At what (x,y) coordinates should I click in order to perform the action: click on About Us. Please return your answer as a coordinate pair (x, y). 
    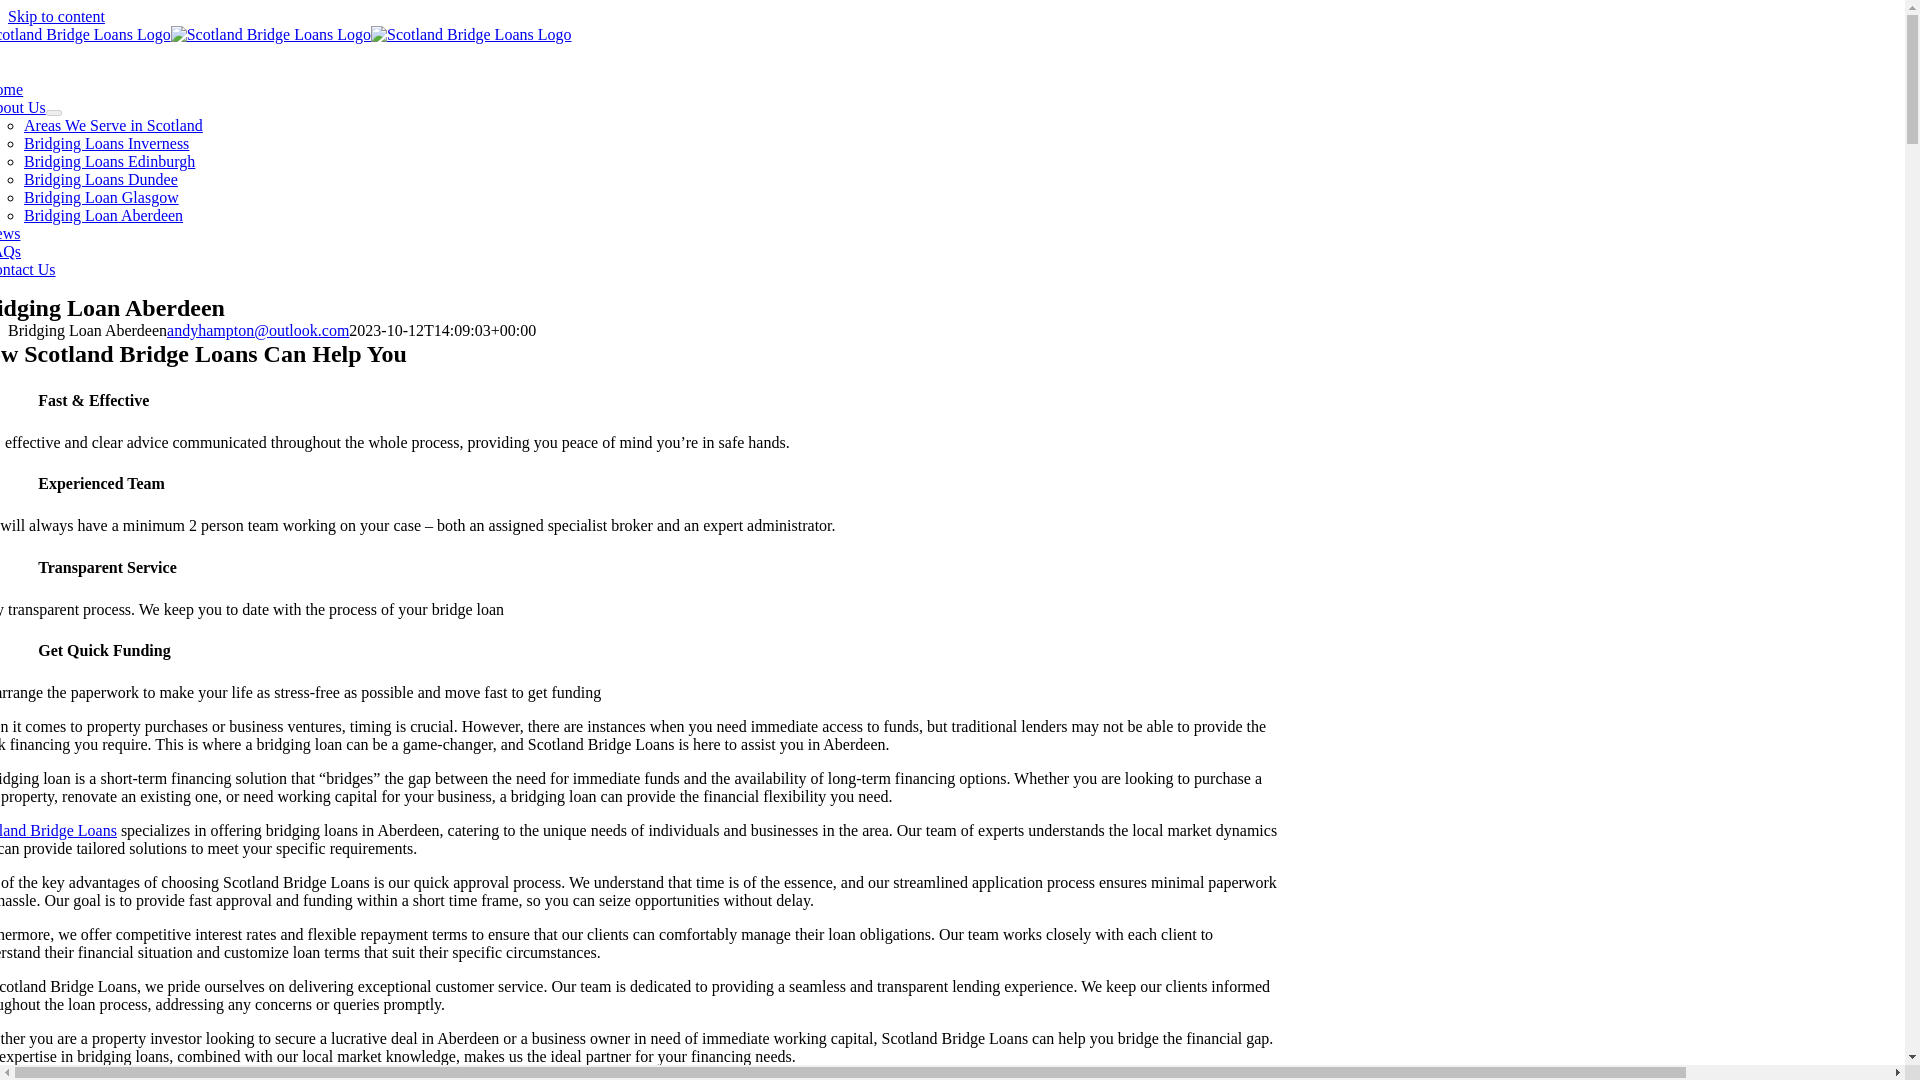
    Looking at the image, I should click on (23, 107).